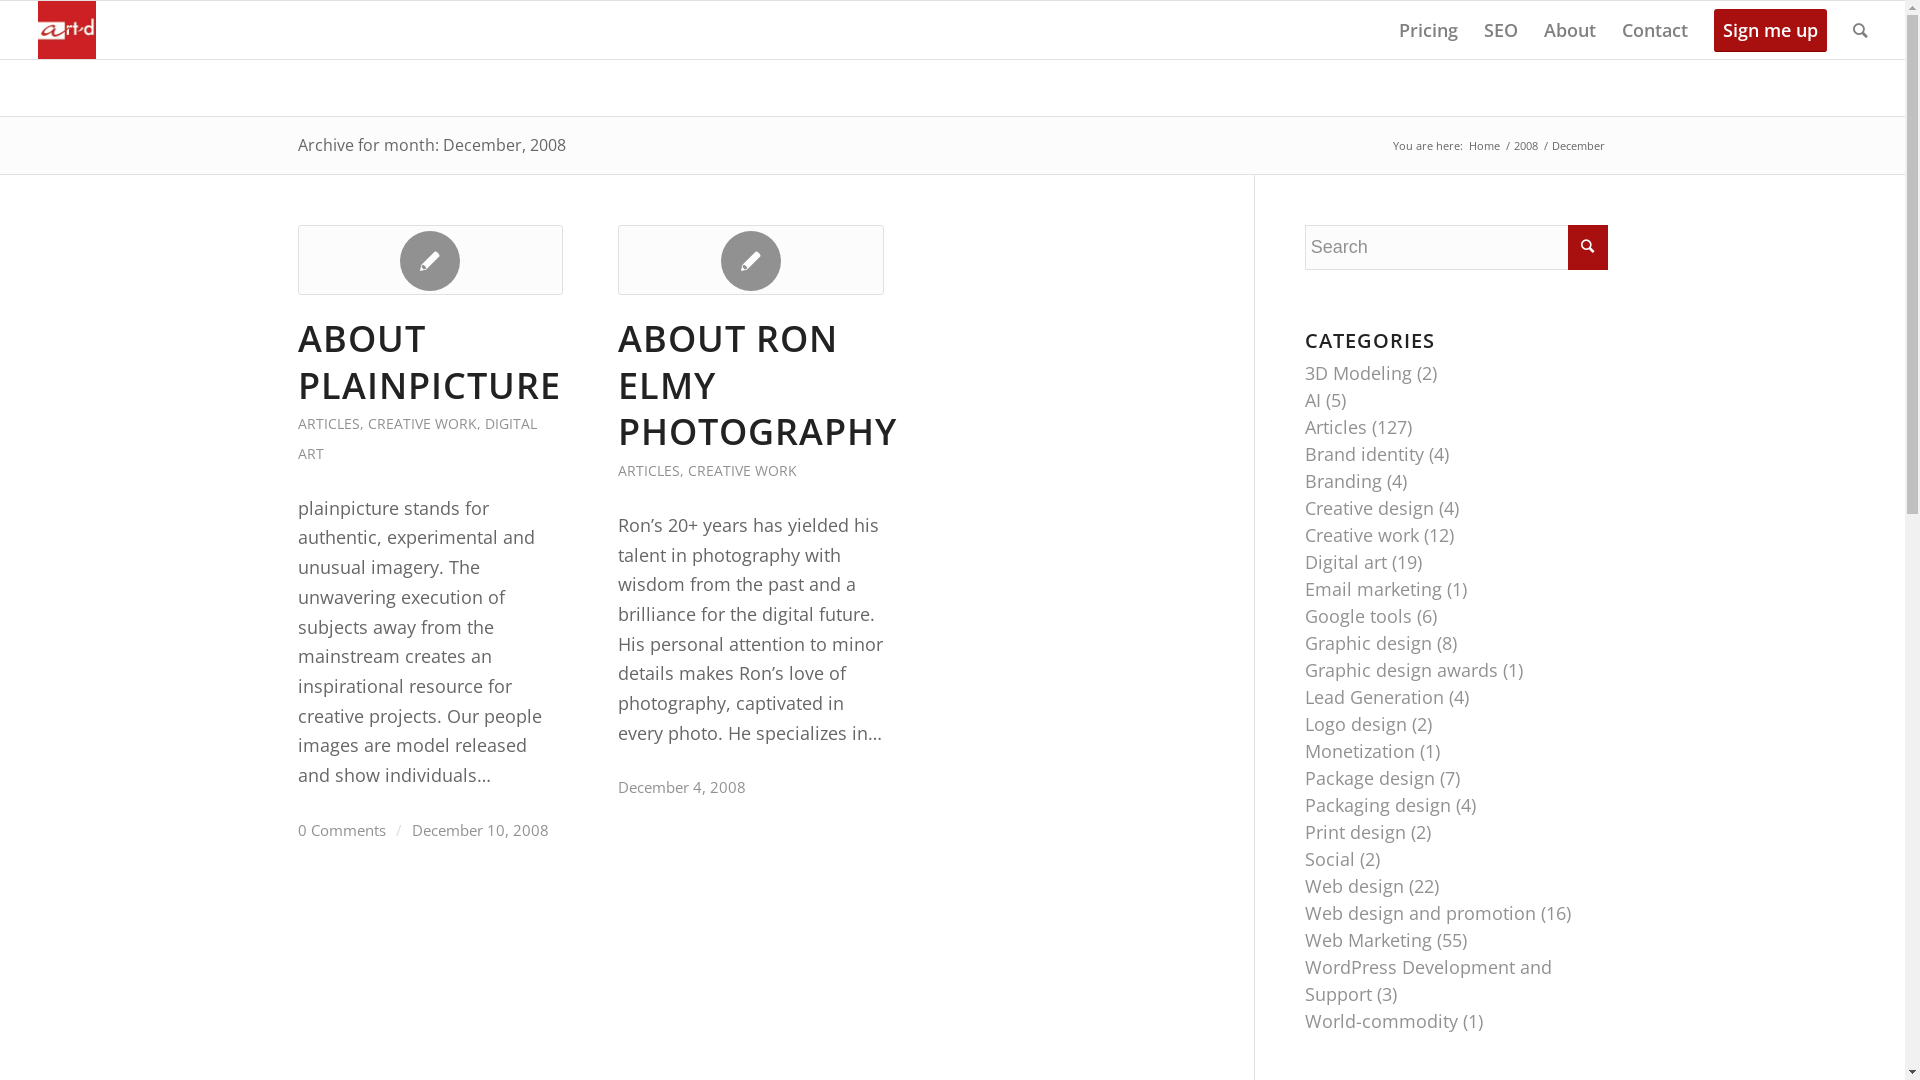  Describe the element at coordinates (1330, 859) in the screenshot. I see `Social` at that location.